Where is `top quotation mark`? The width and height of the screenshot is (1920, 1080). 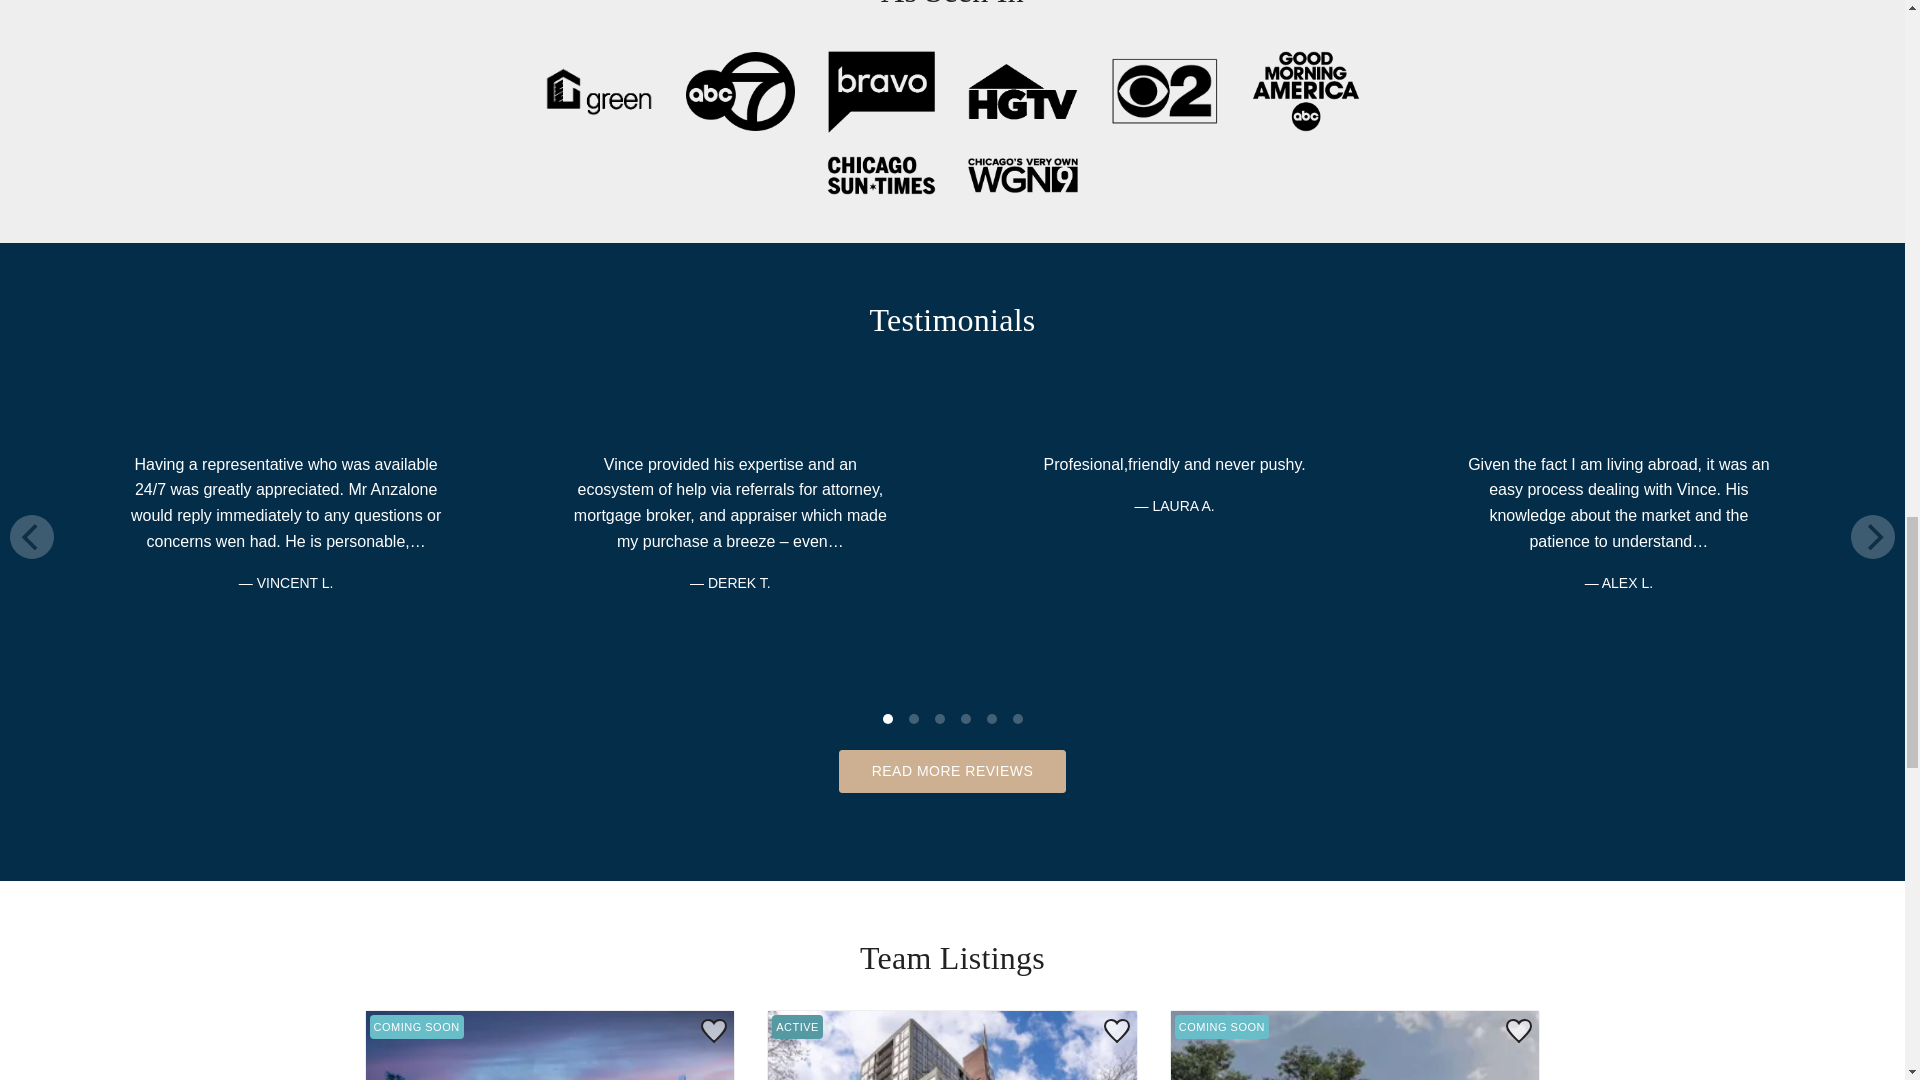
top quotation mark is located at coordinates (1618, 674).